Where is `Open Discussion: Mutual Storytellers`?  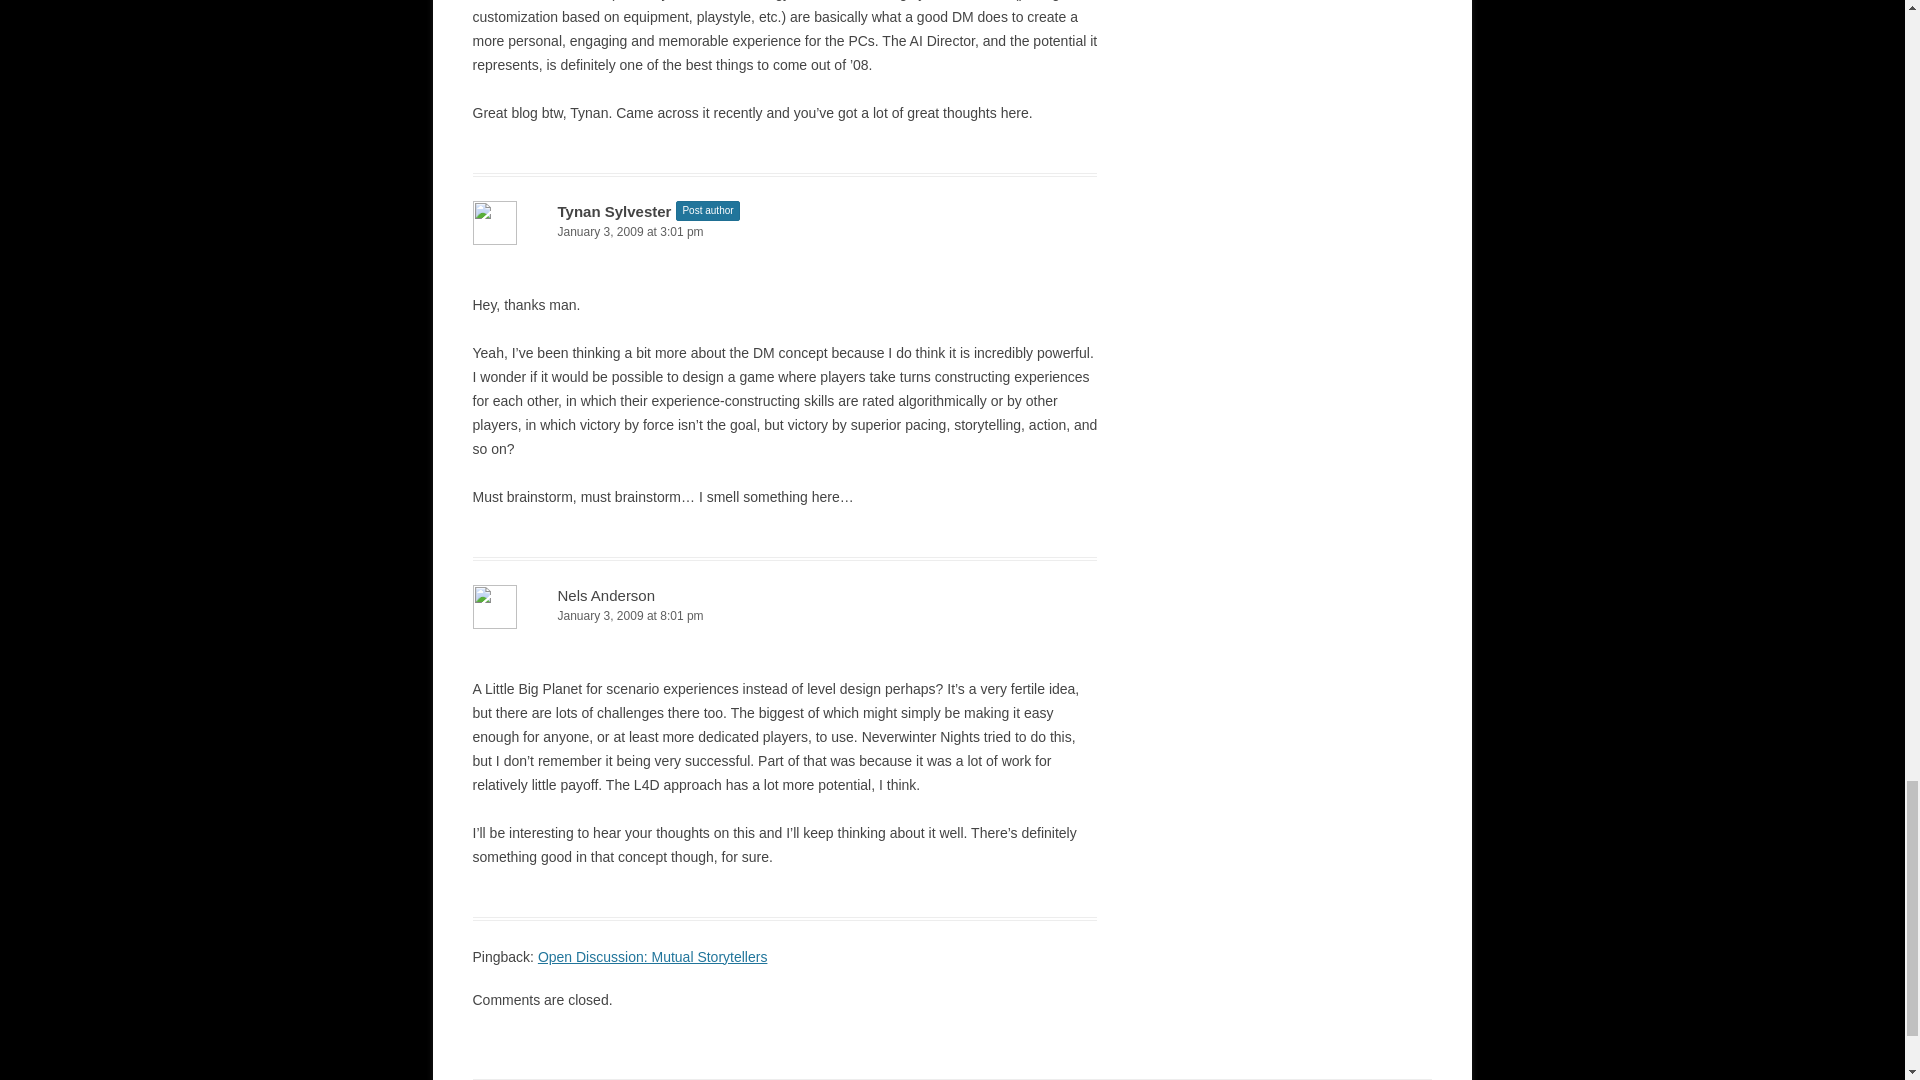
Open Discussion: Mutual Storytellers is located at coordinates (652, 957).